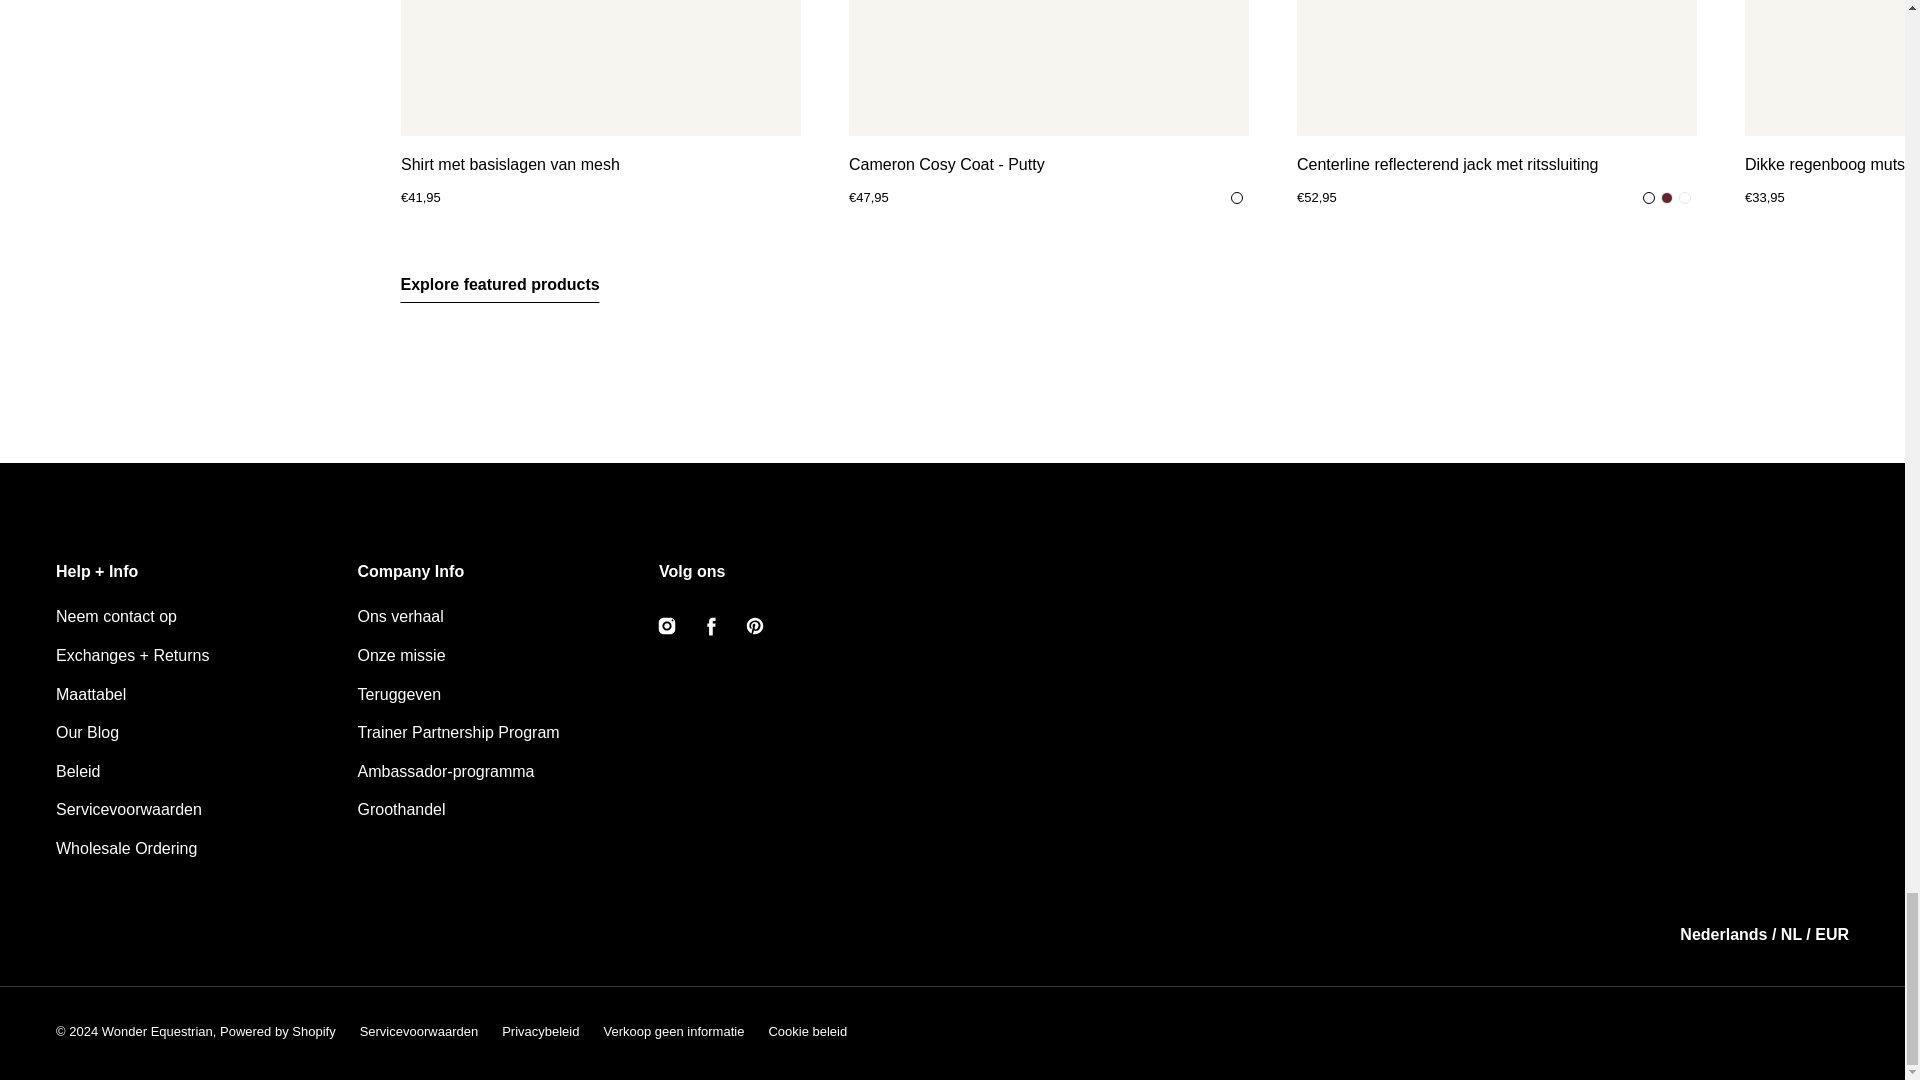 This screenshot has height=1080, width=1920. Describe the element at coordinates (1496, 68) in the screenshot. I see `Centerline reflecterend jack met ritssluiting` at that location.